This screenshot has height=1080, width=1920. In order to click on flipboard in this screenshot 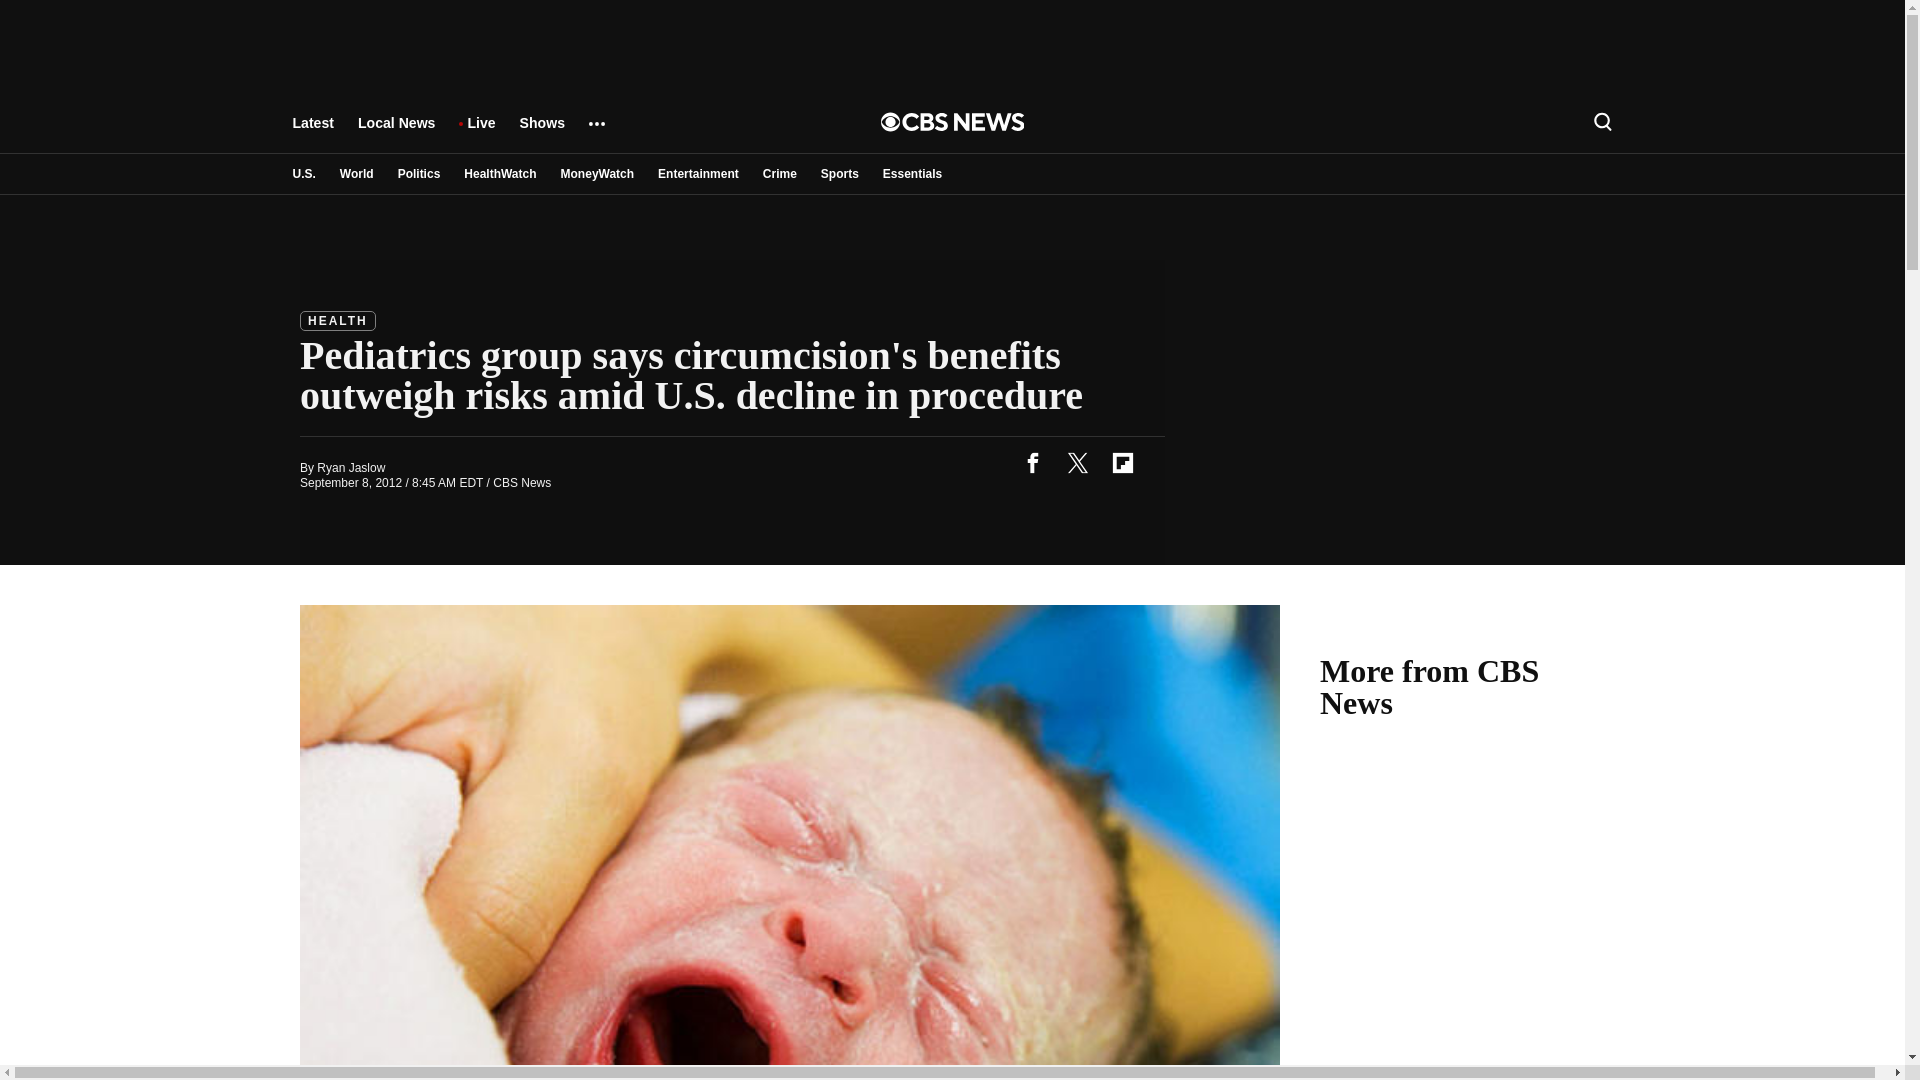, I will do `click(1122, 462)`.